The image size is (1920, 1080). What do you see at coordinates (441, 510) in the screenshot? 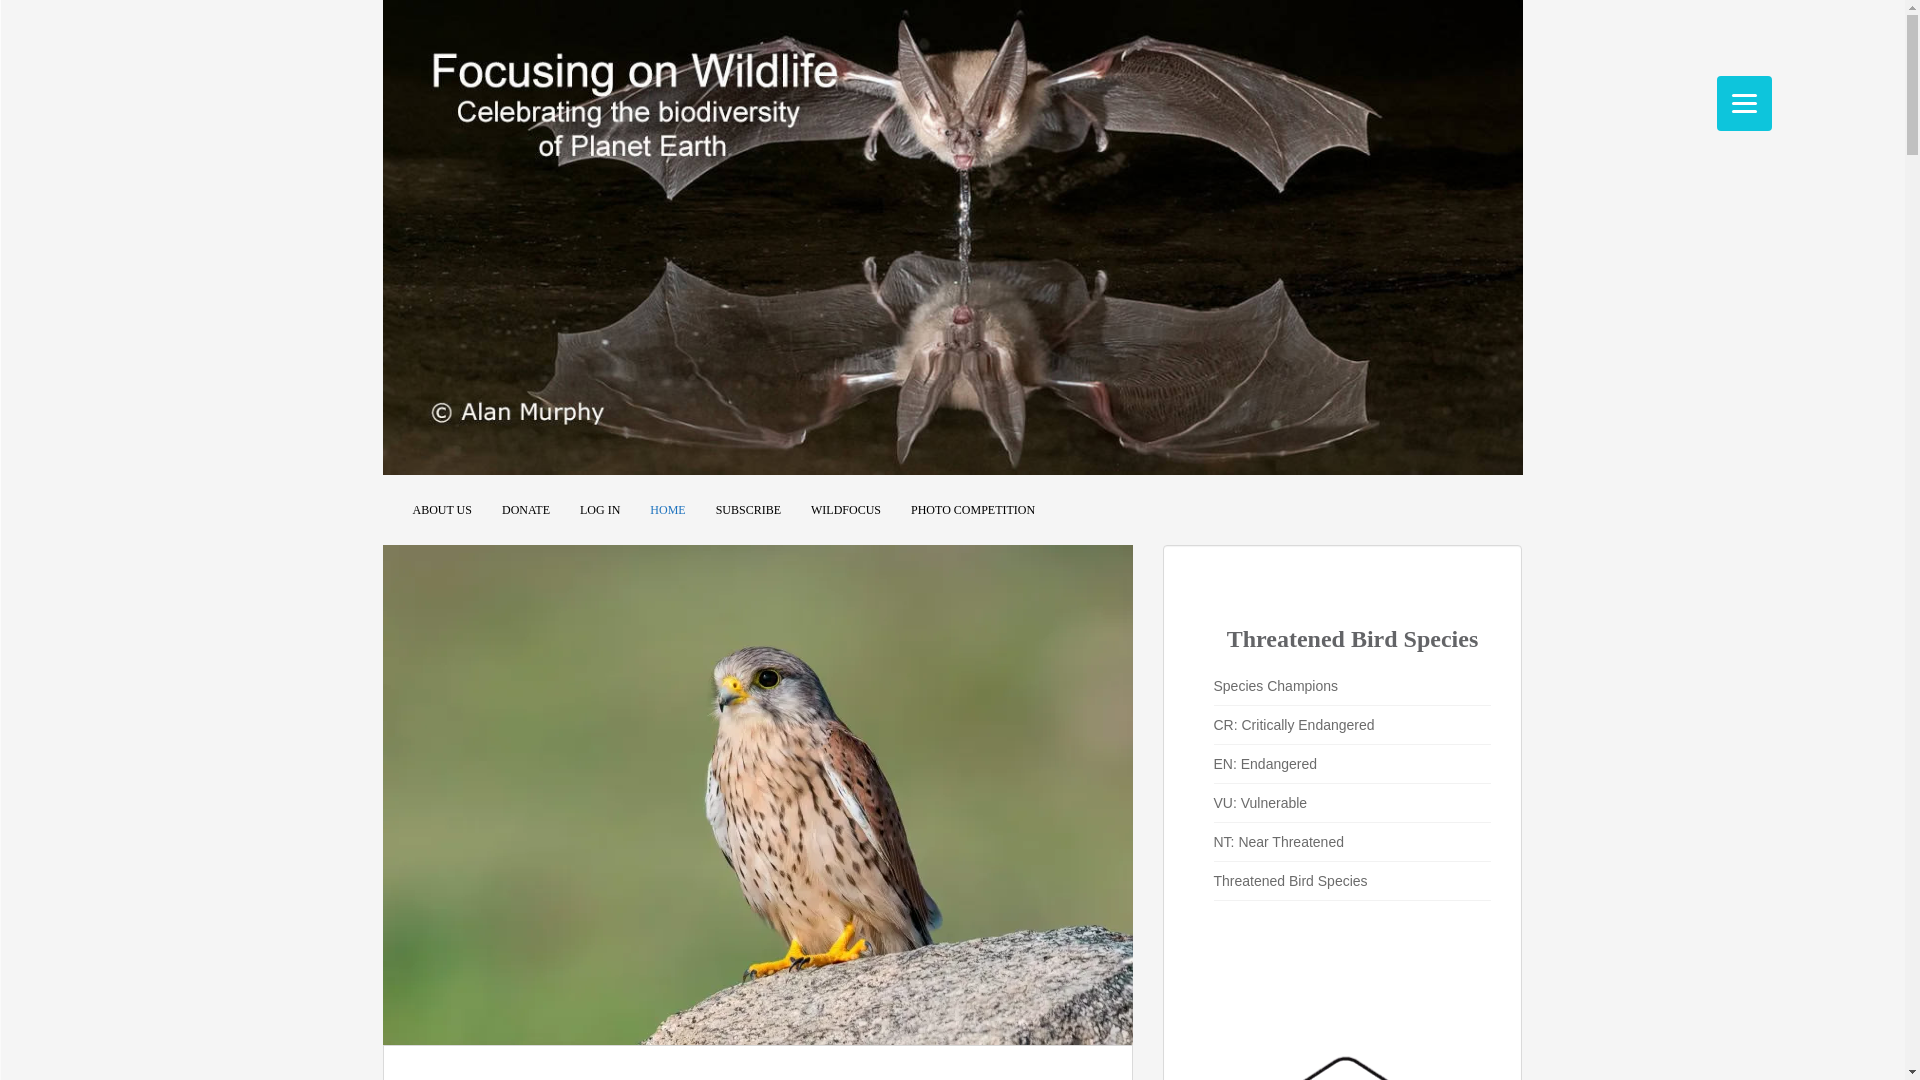
I see `ABOUT US` at bounding box center [441, 510].